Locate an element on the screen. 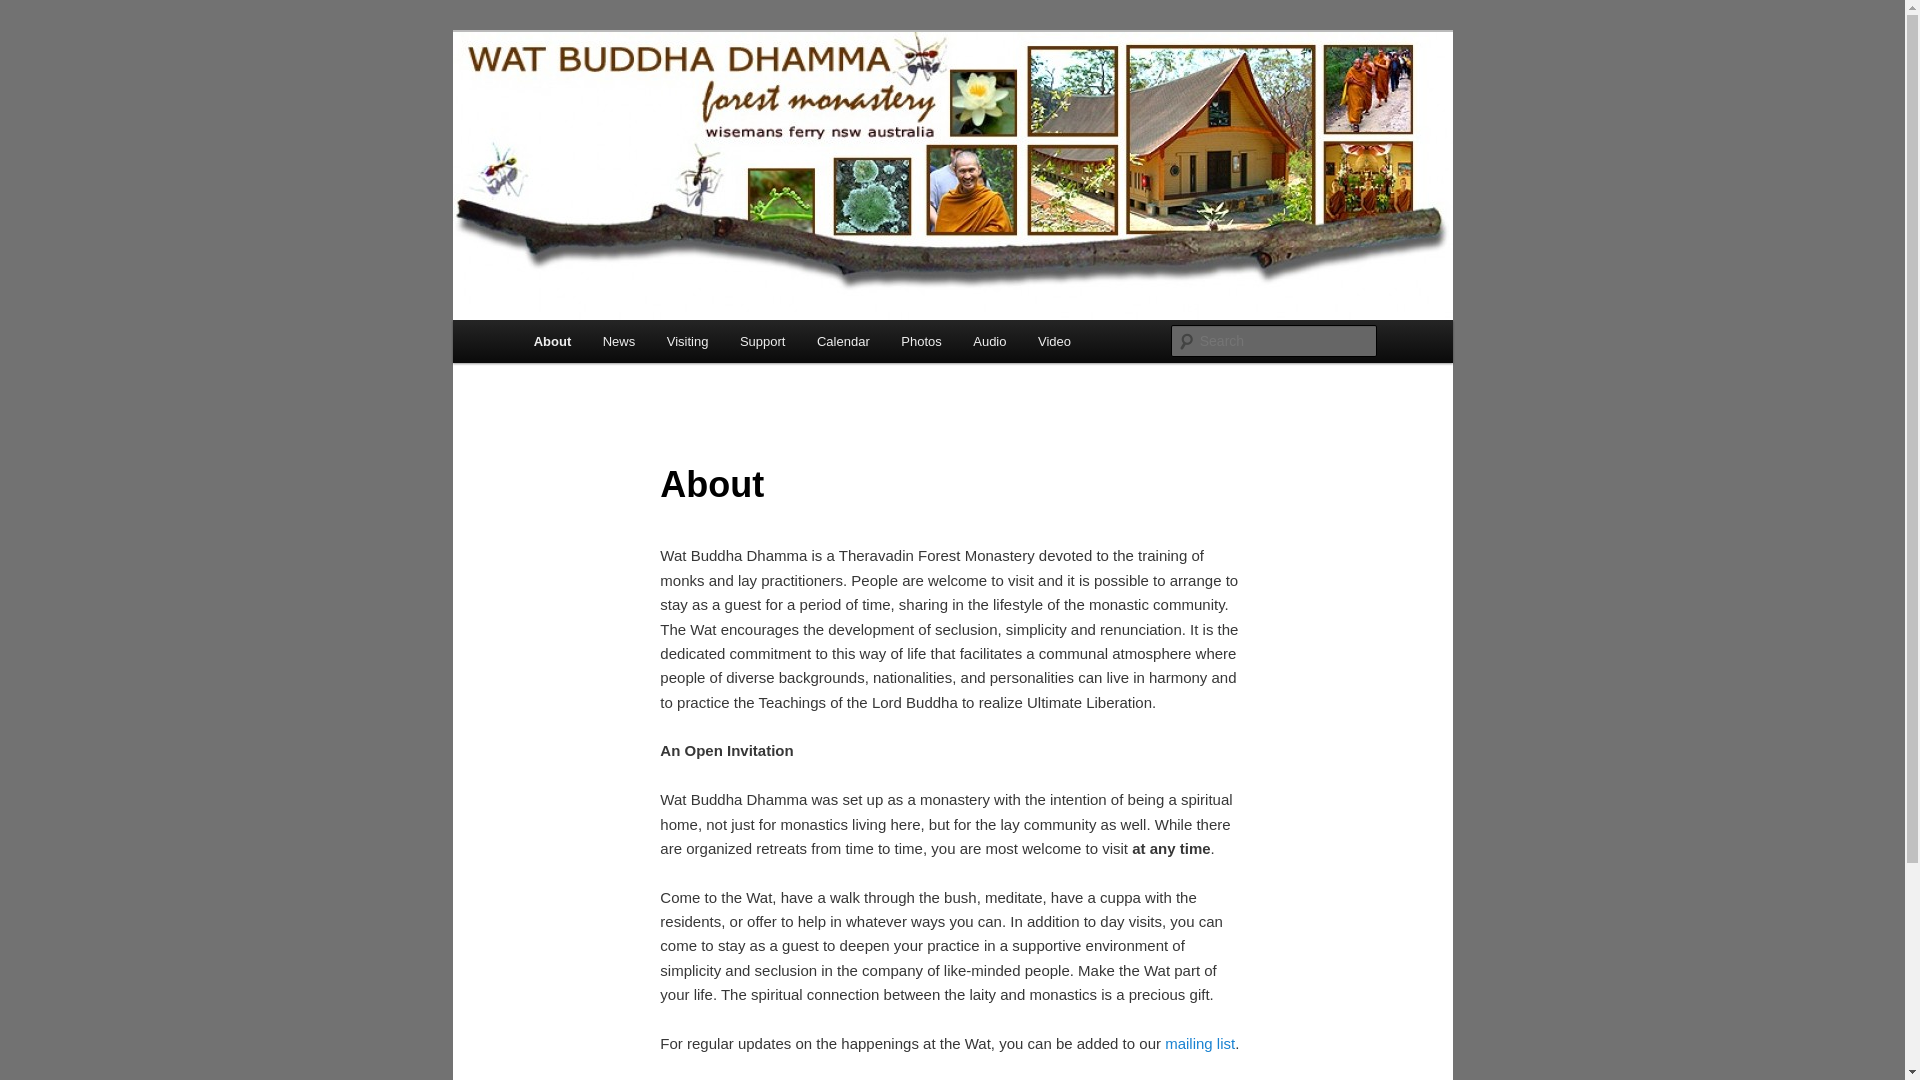  Wat Buddha Dhamma is located at coordinates (682, 104).